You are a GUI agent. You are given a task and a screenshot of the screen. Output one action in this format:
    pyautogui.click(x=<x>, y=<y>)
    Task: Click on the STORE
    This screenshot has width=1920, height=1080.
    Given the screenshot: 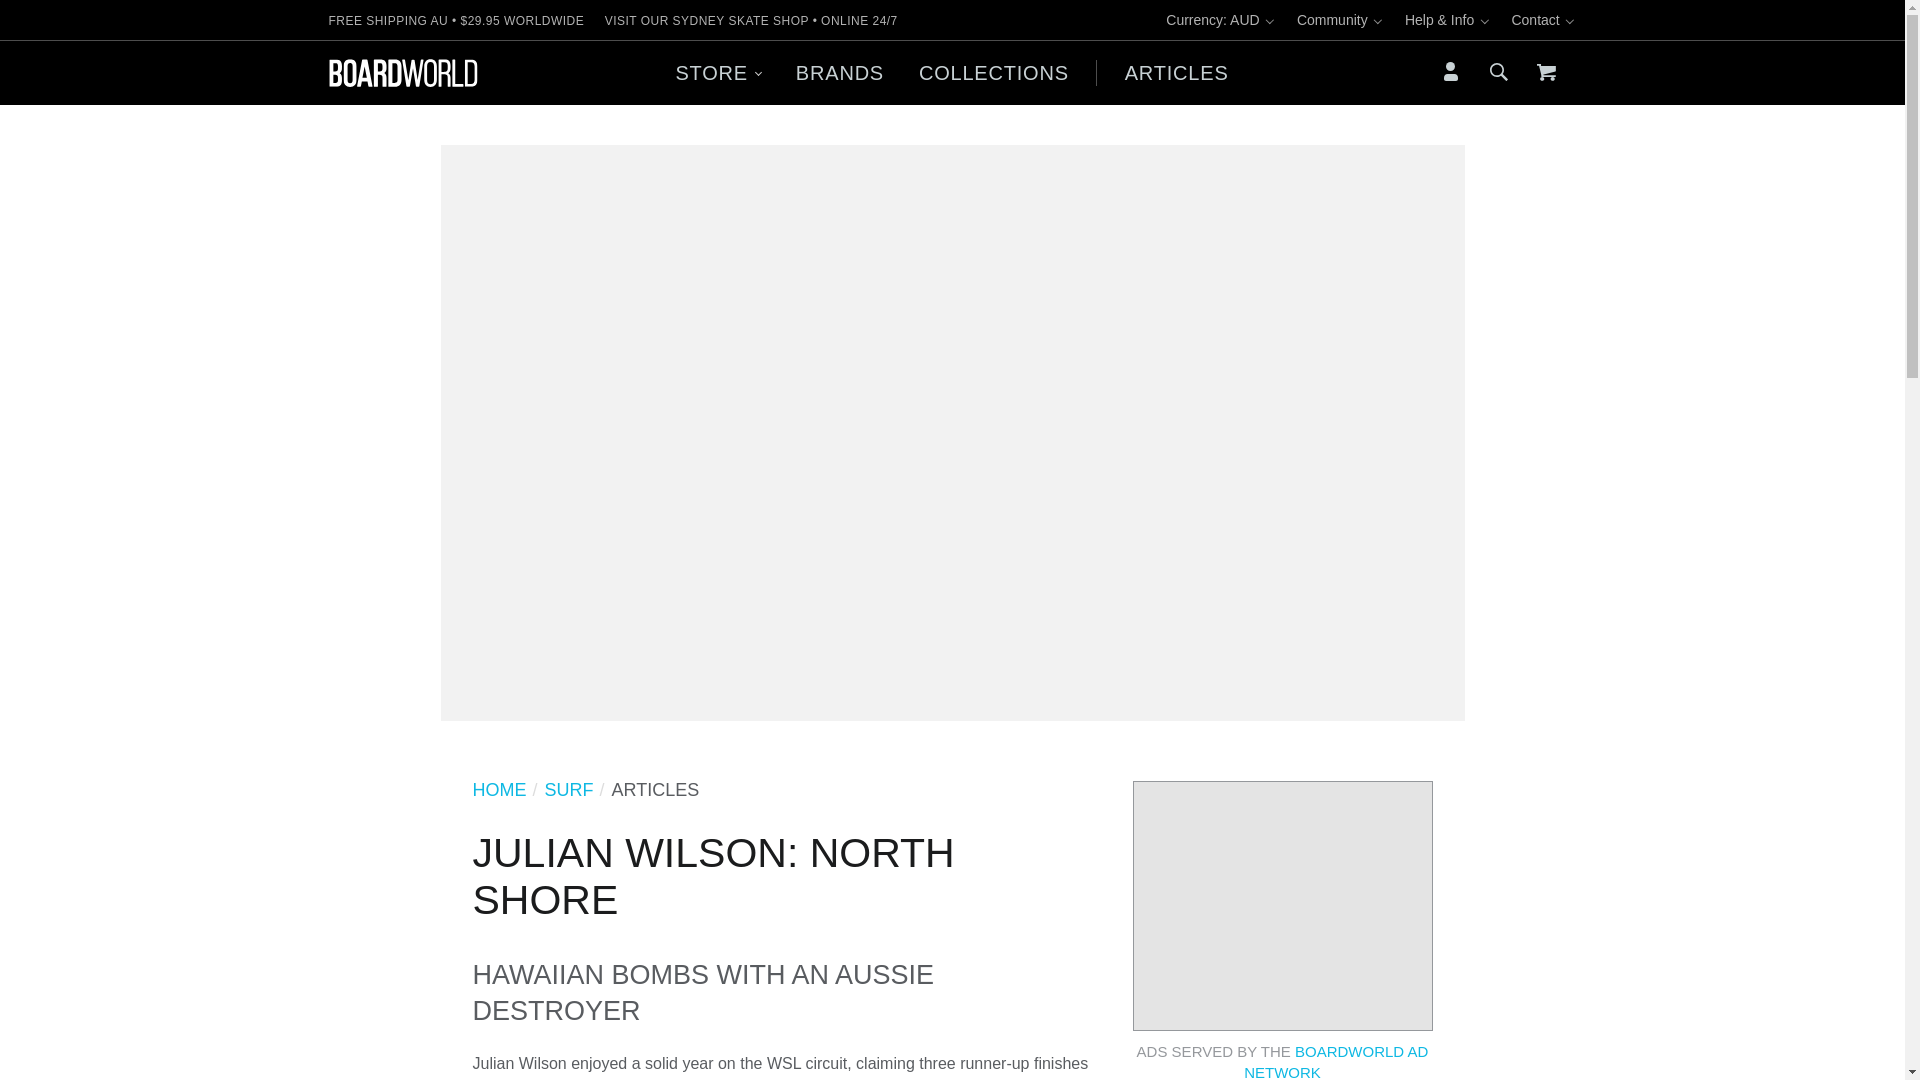 What is the action you would take?
    pyautogui.click(x=718, y=72)
    